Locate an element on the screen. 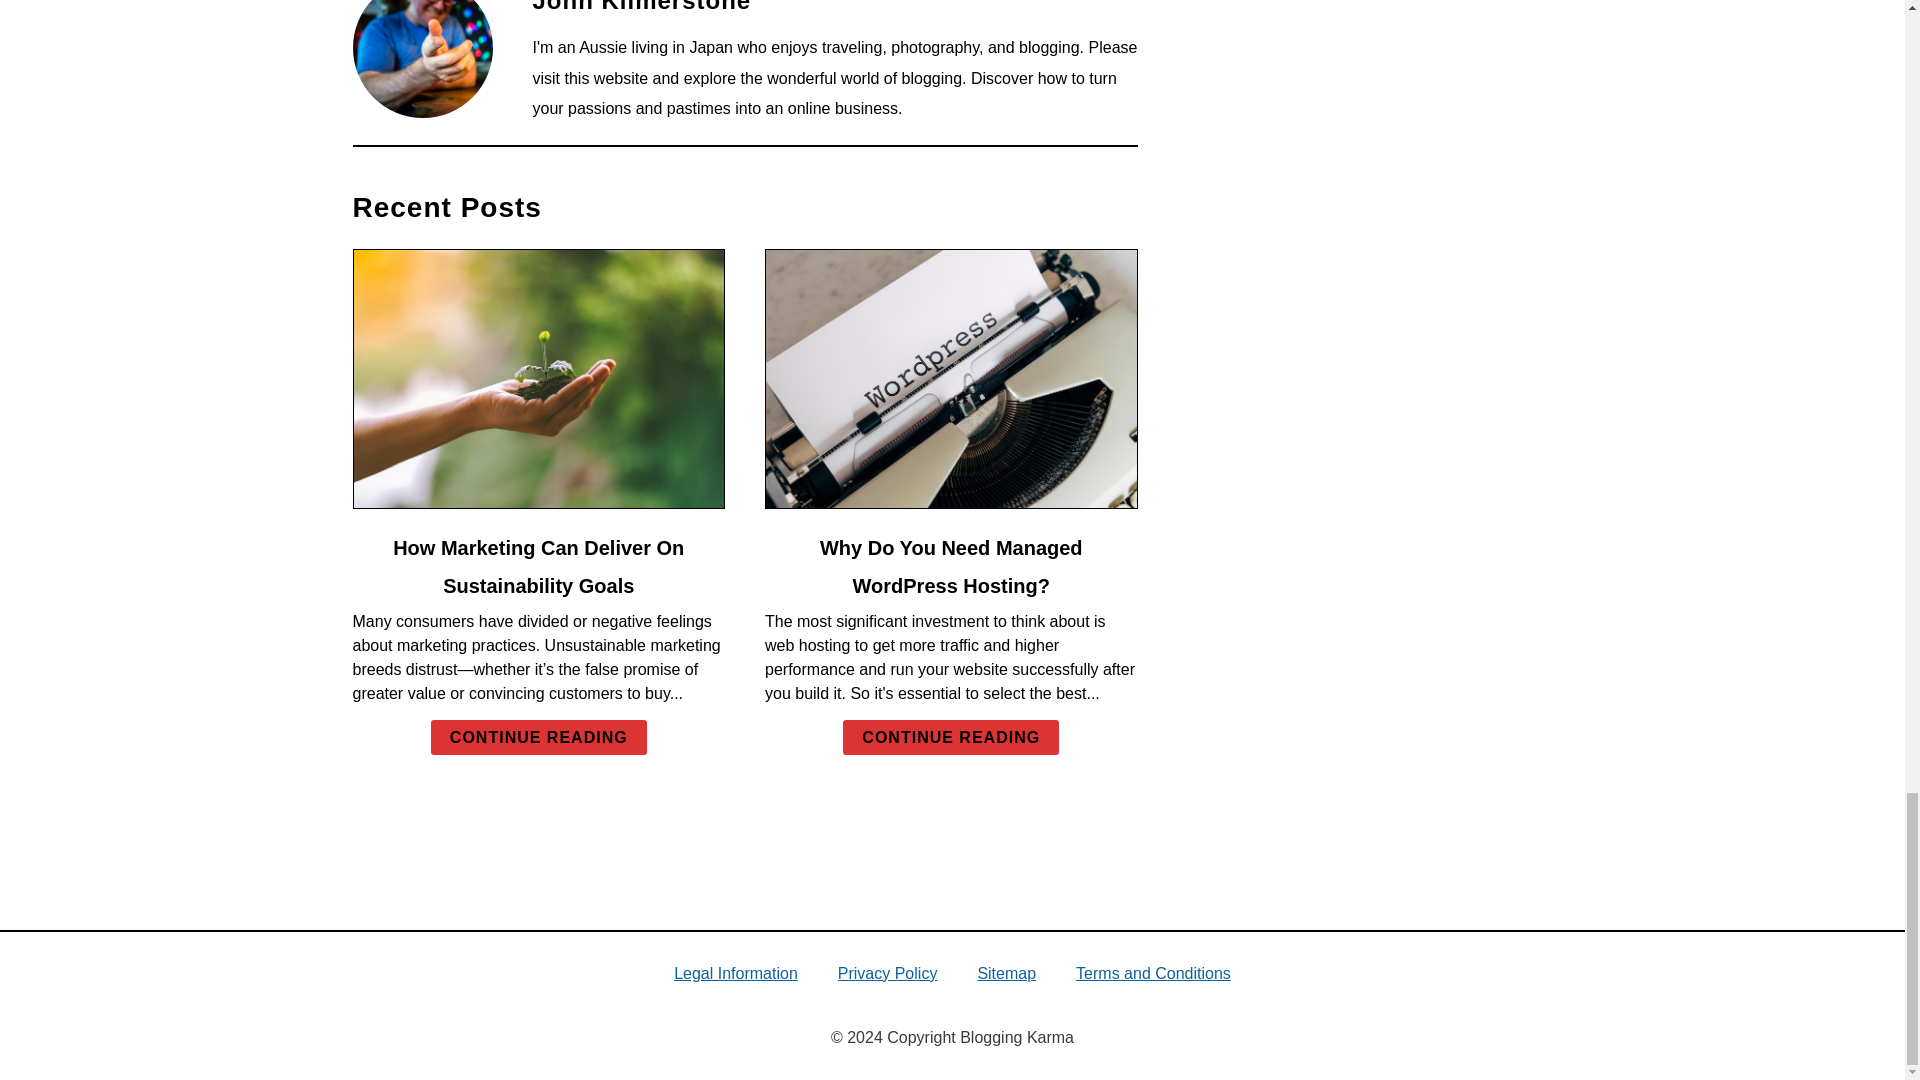 Image resolution: width=1920 pixels, height=1080 pixels. Sitemap is located at coordinates (1006, 972).